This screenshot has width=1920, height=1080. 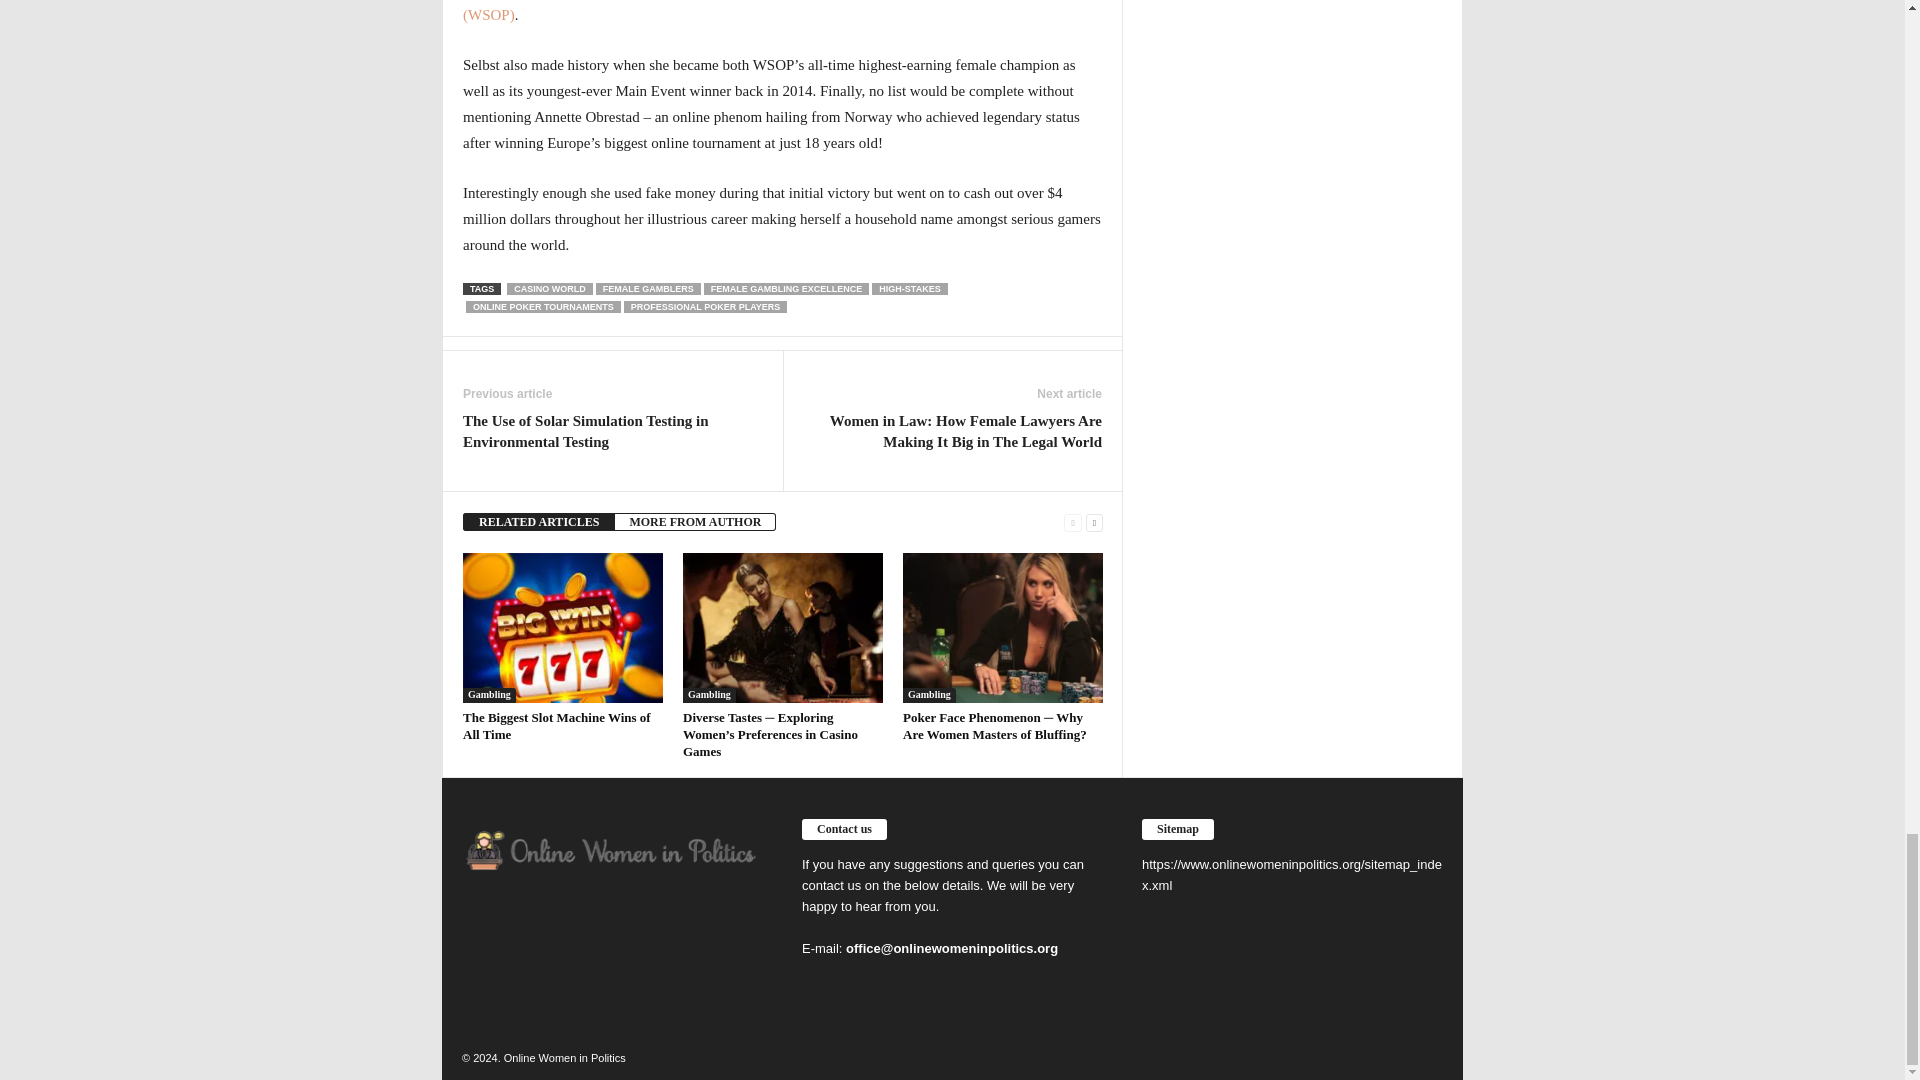 I want to click on CASINO WORLD, so click(x=550, y=288).